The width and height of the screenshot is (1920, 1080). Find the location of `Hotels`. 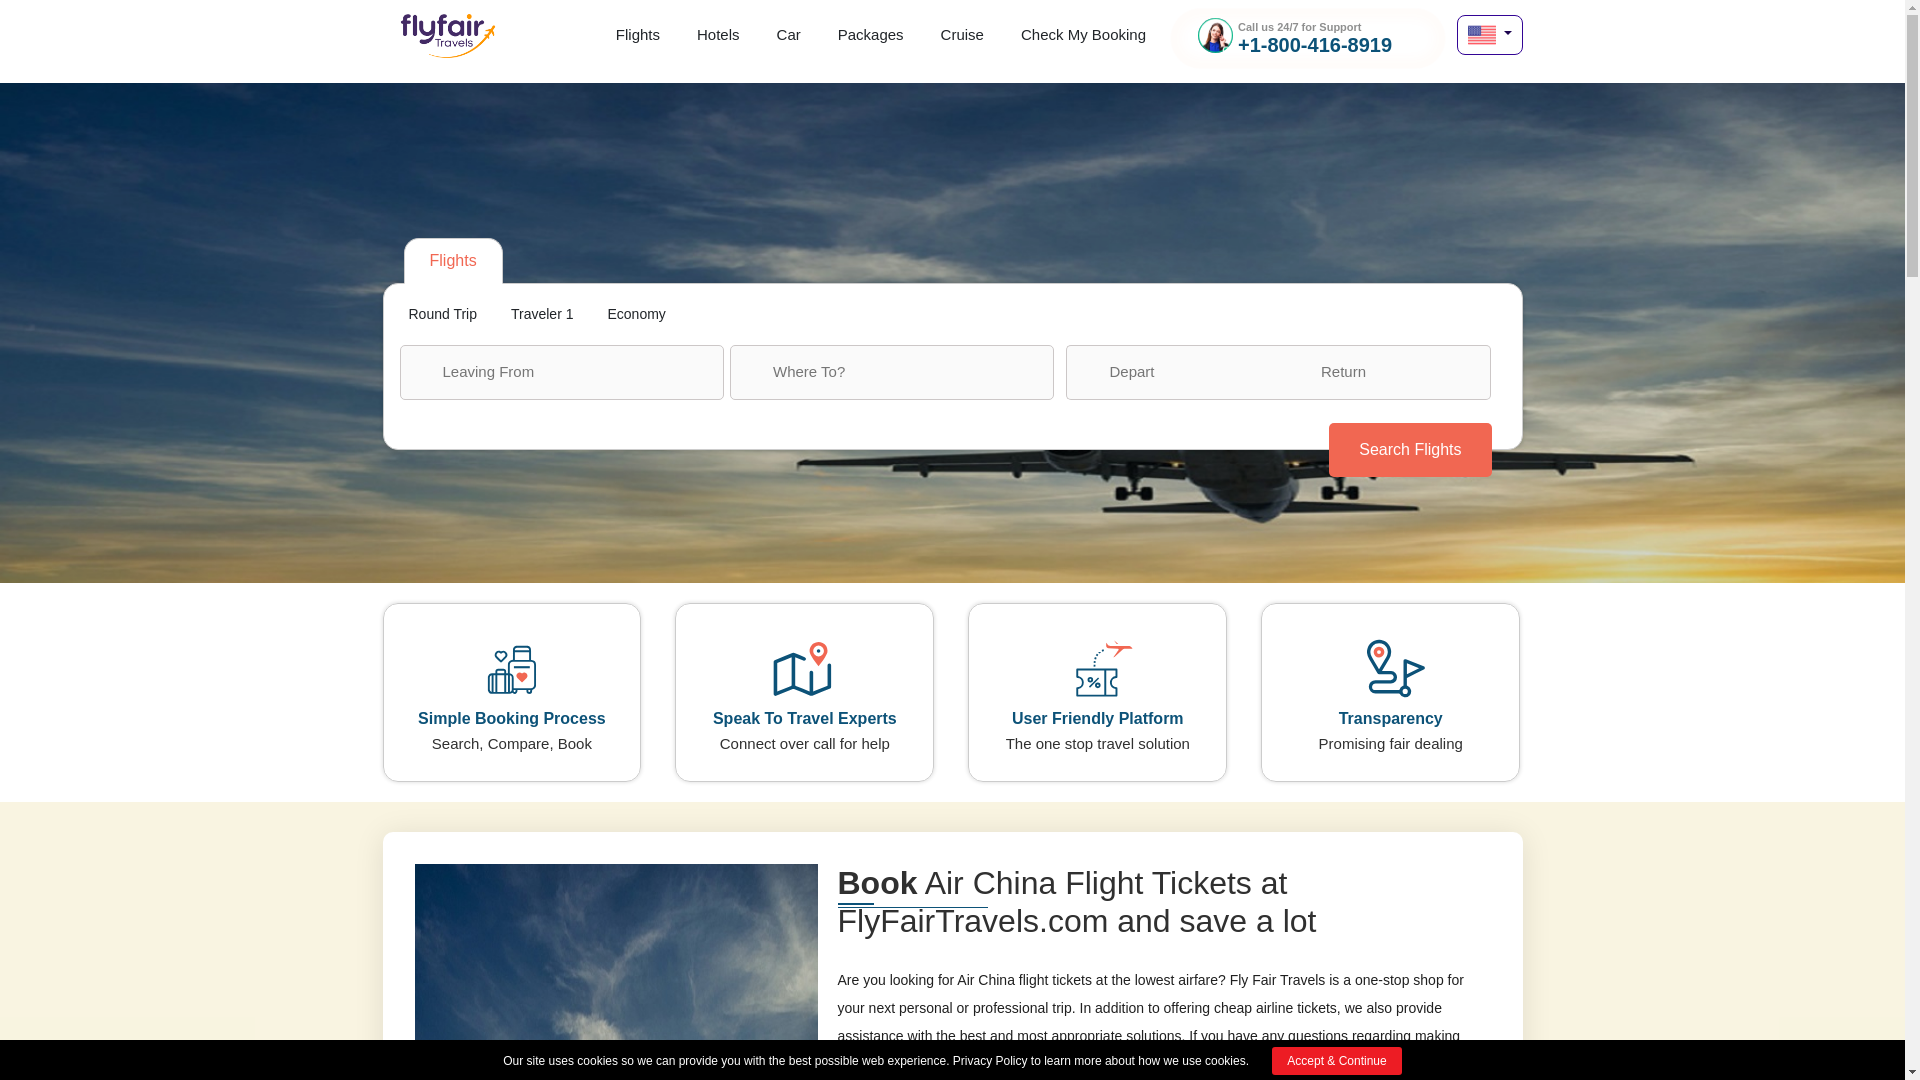

Hotels is located at coordinates (718, 32).